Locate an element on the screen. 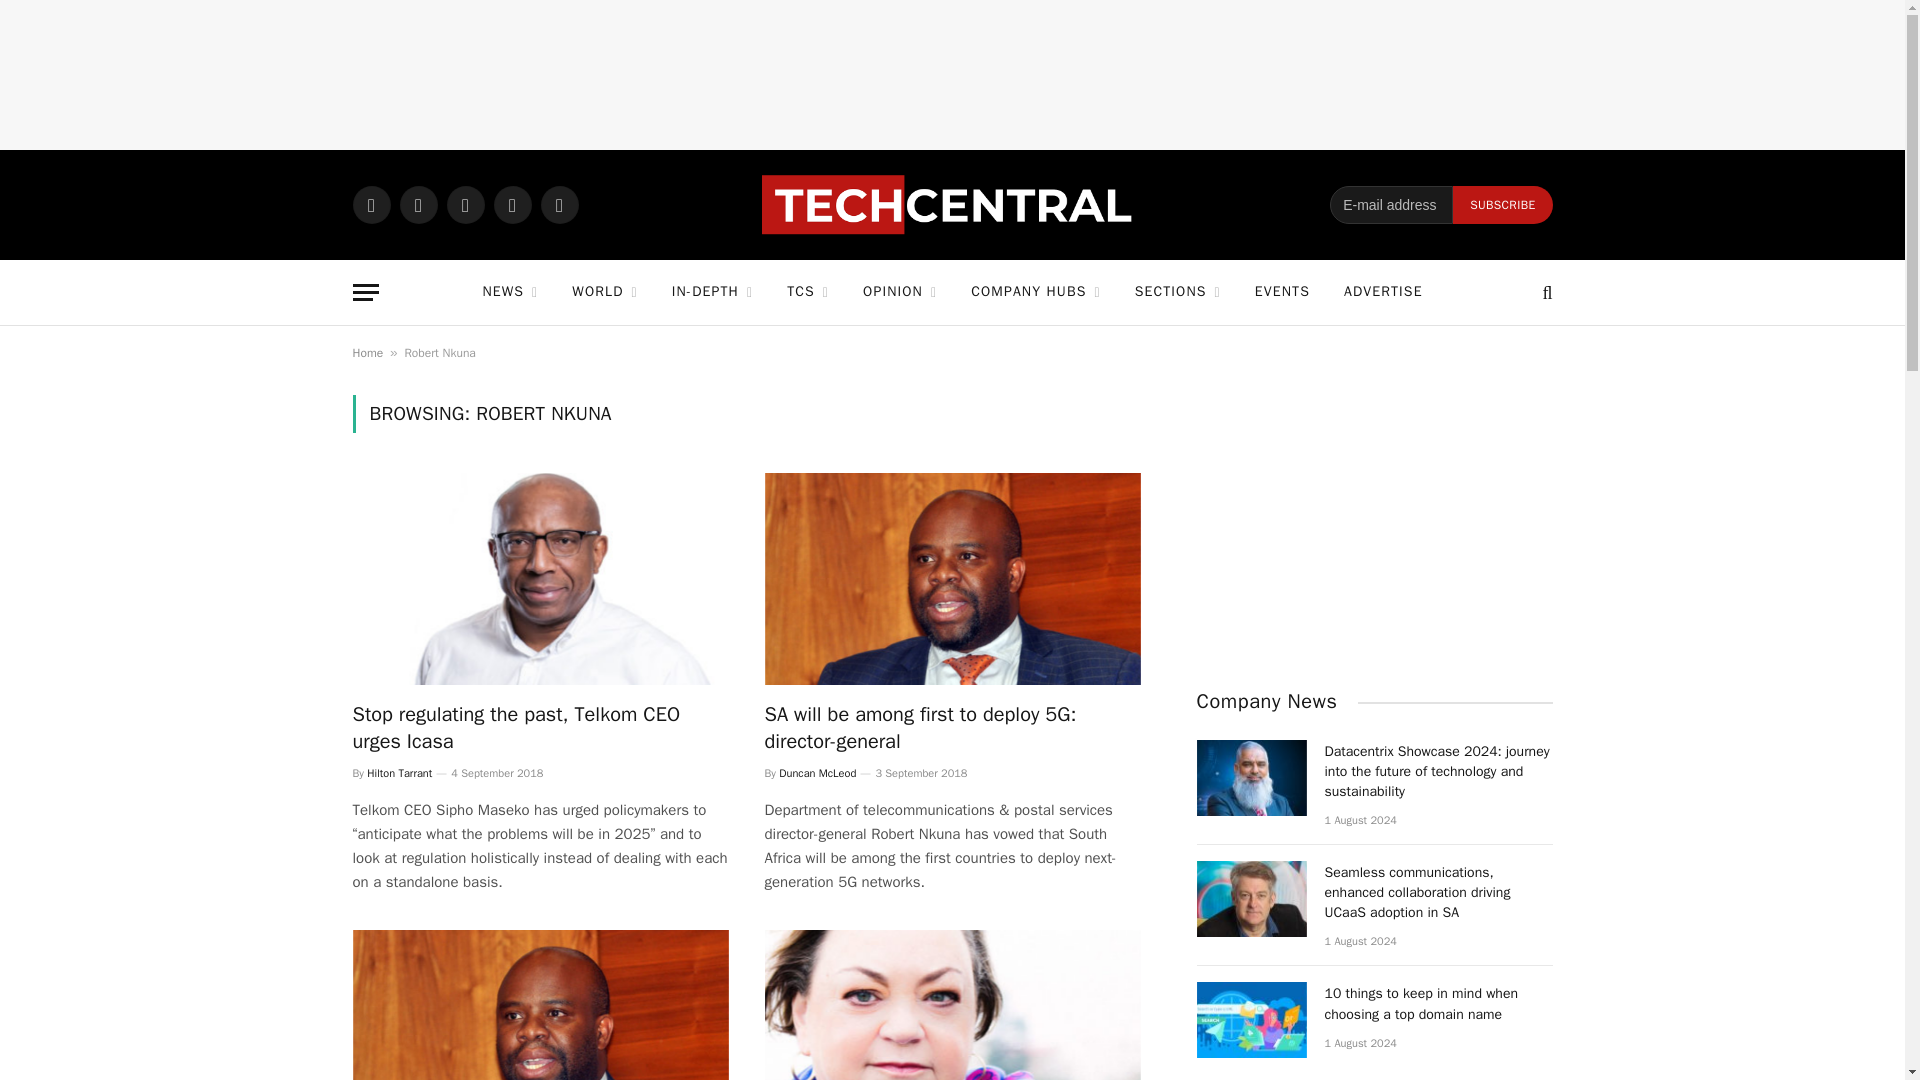  YouTube is located at coordinates (558, 204).